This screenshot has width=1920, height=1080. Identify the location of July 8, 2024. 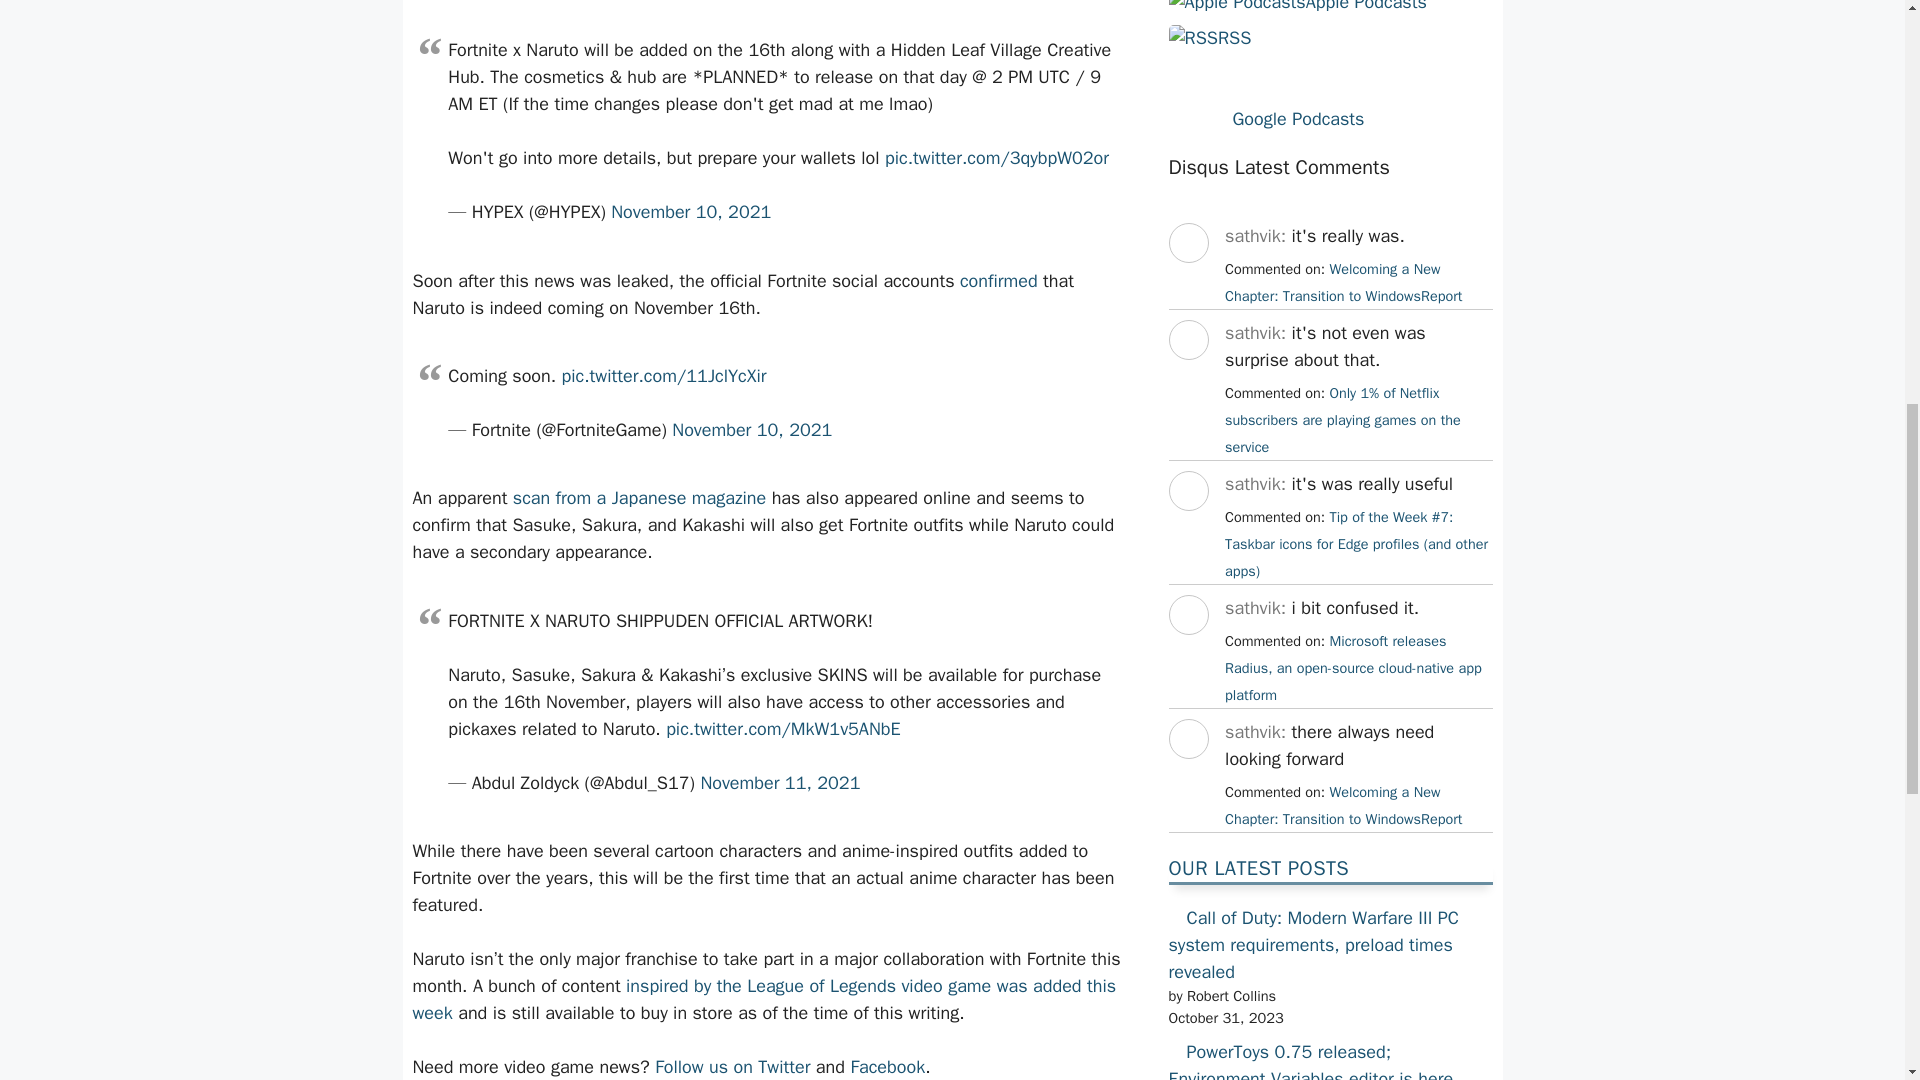
(1356, 543).